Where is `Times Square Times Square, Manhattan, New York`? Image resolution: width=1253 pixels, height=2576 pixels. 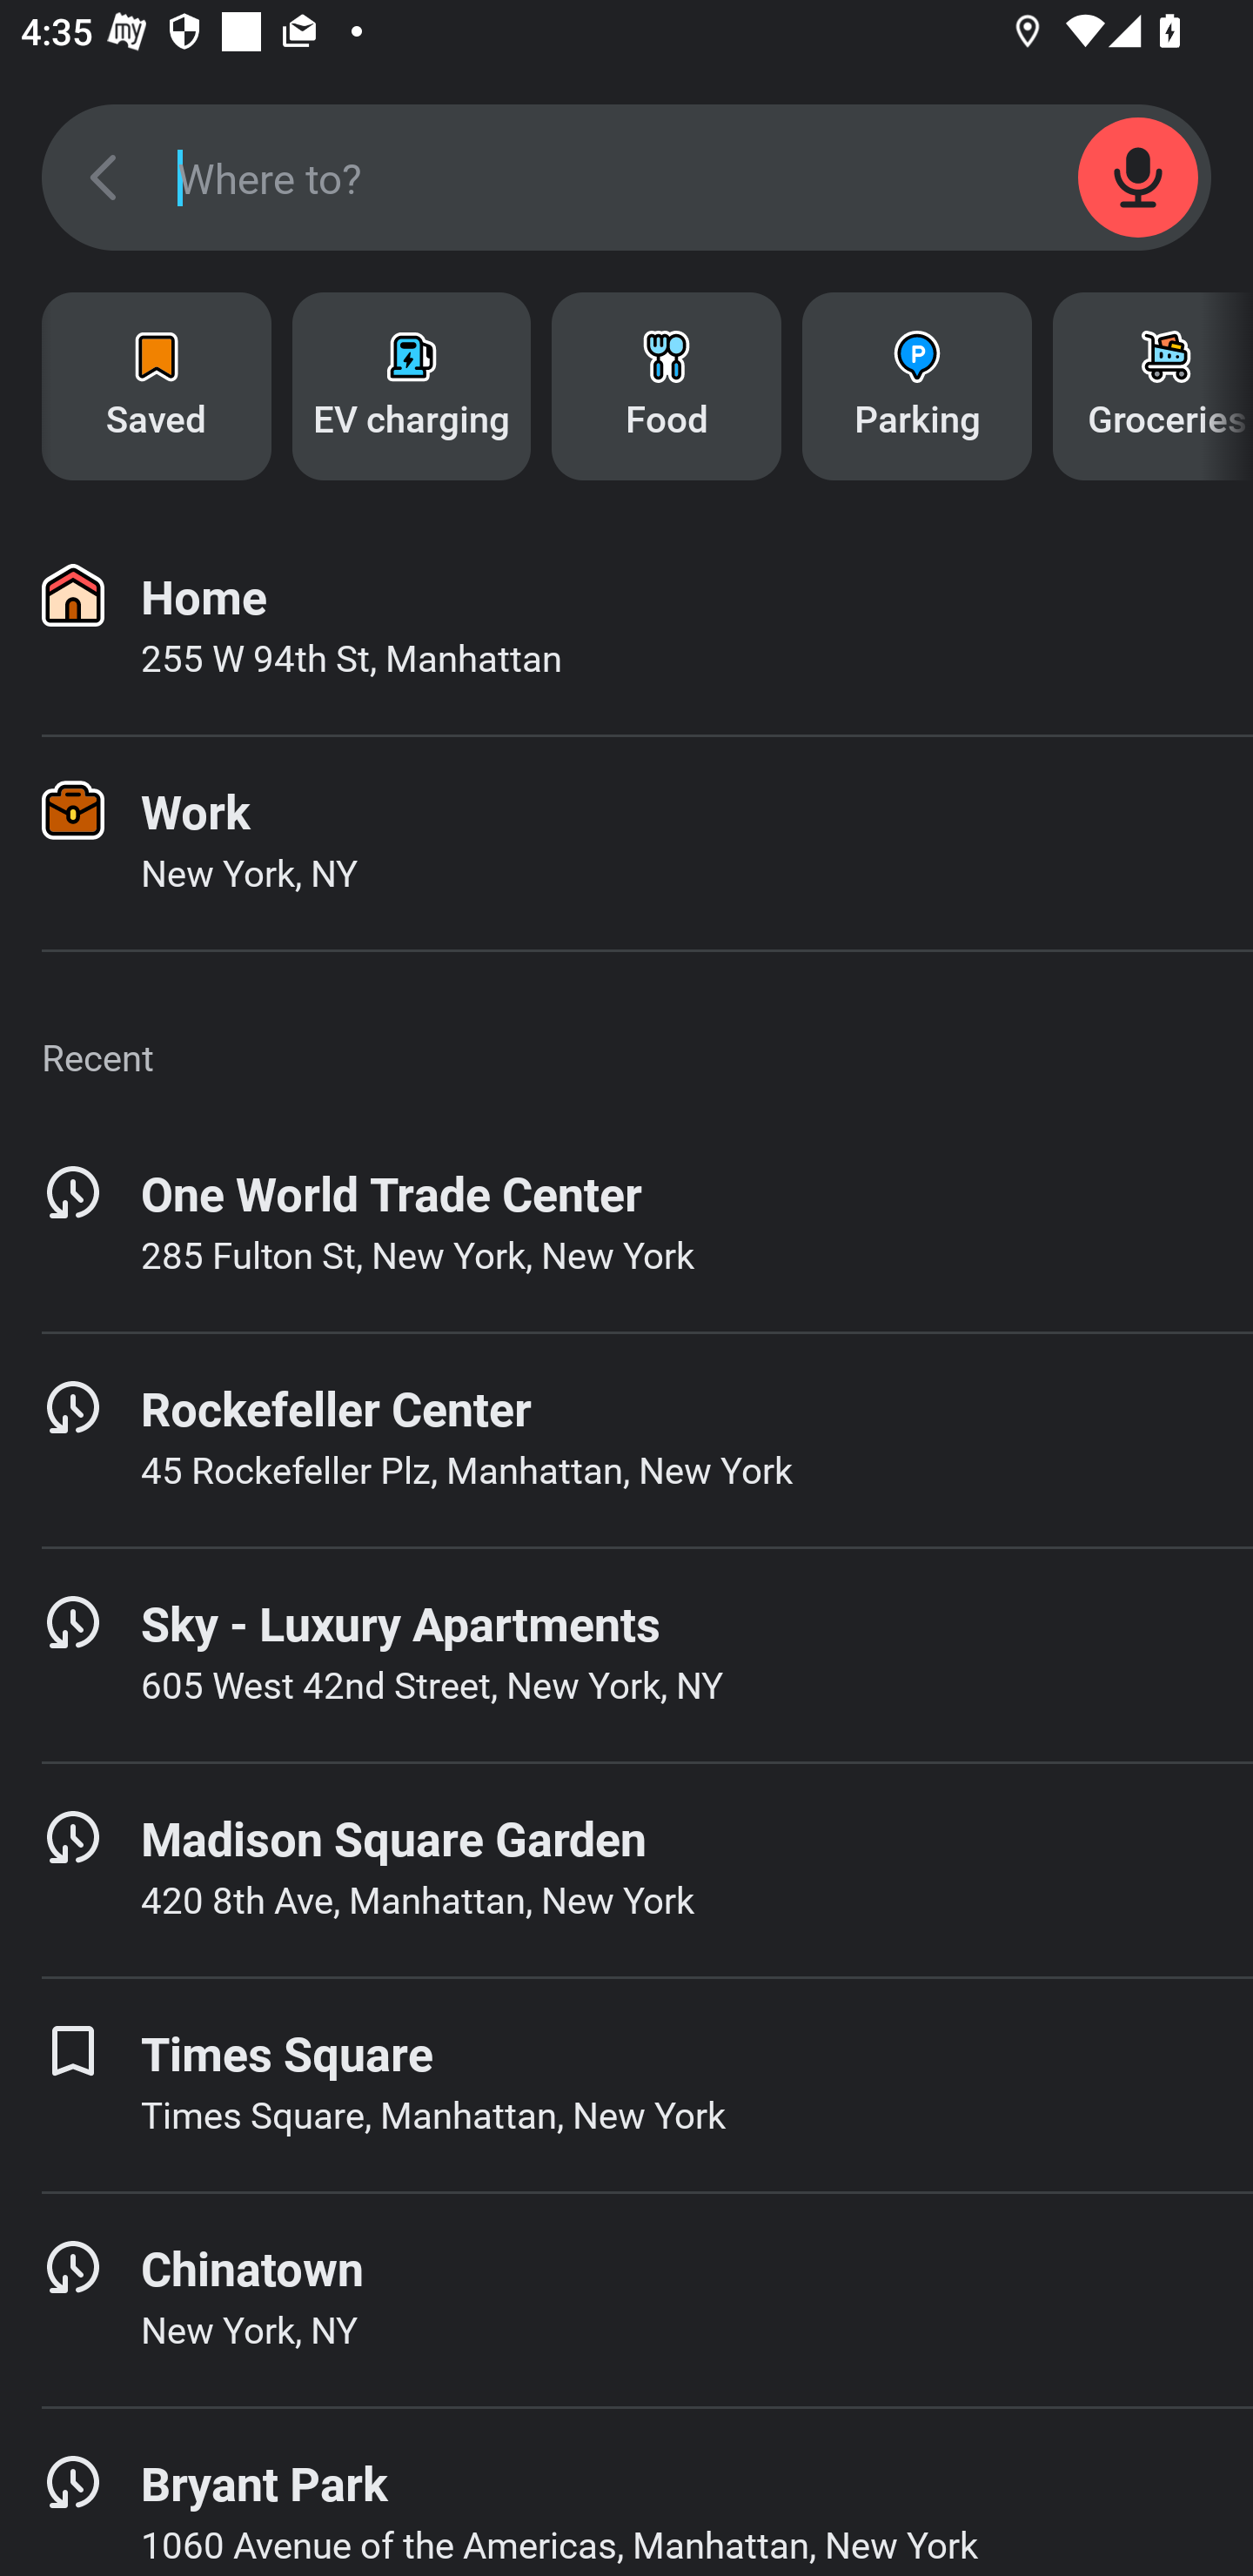
Times Square Times Square, Manhattan, New York is located at coordinates (626, 2085).